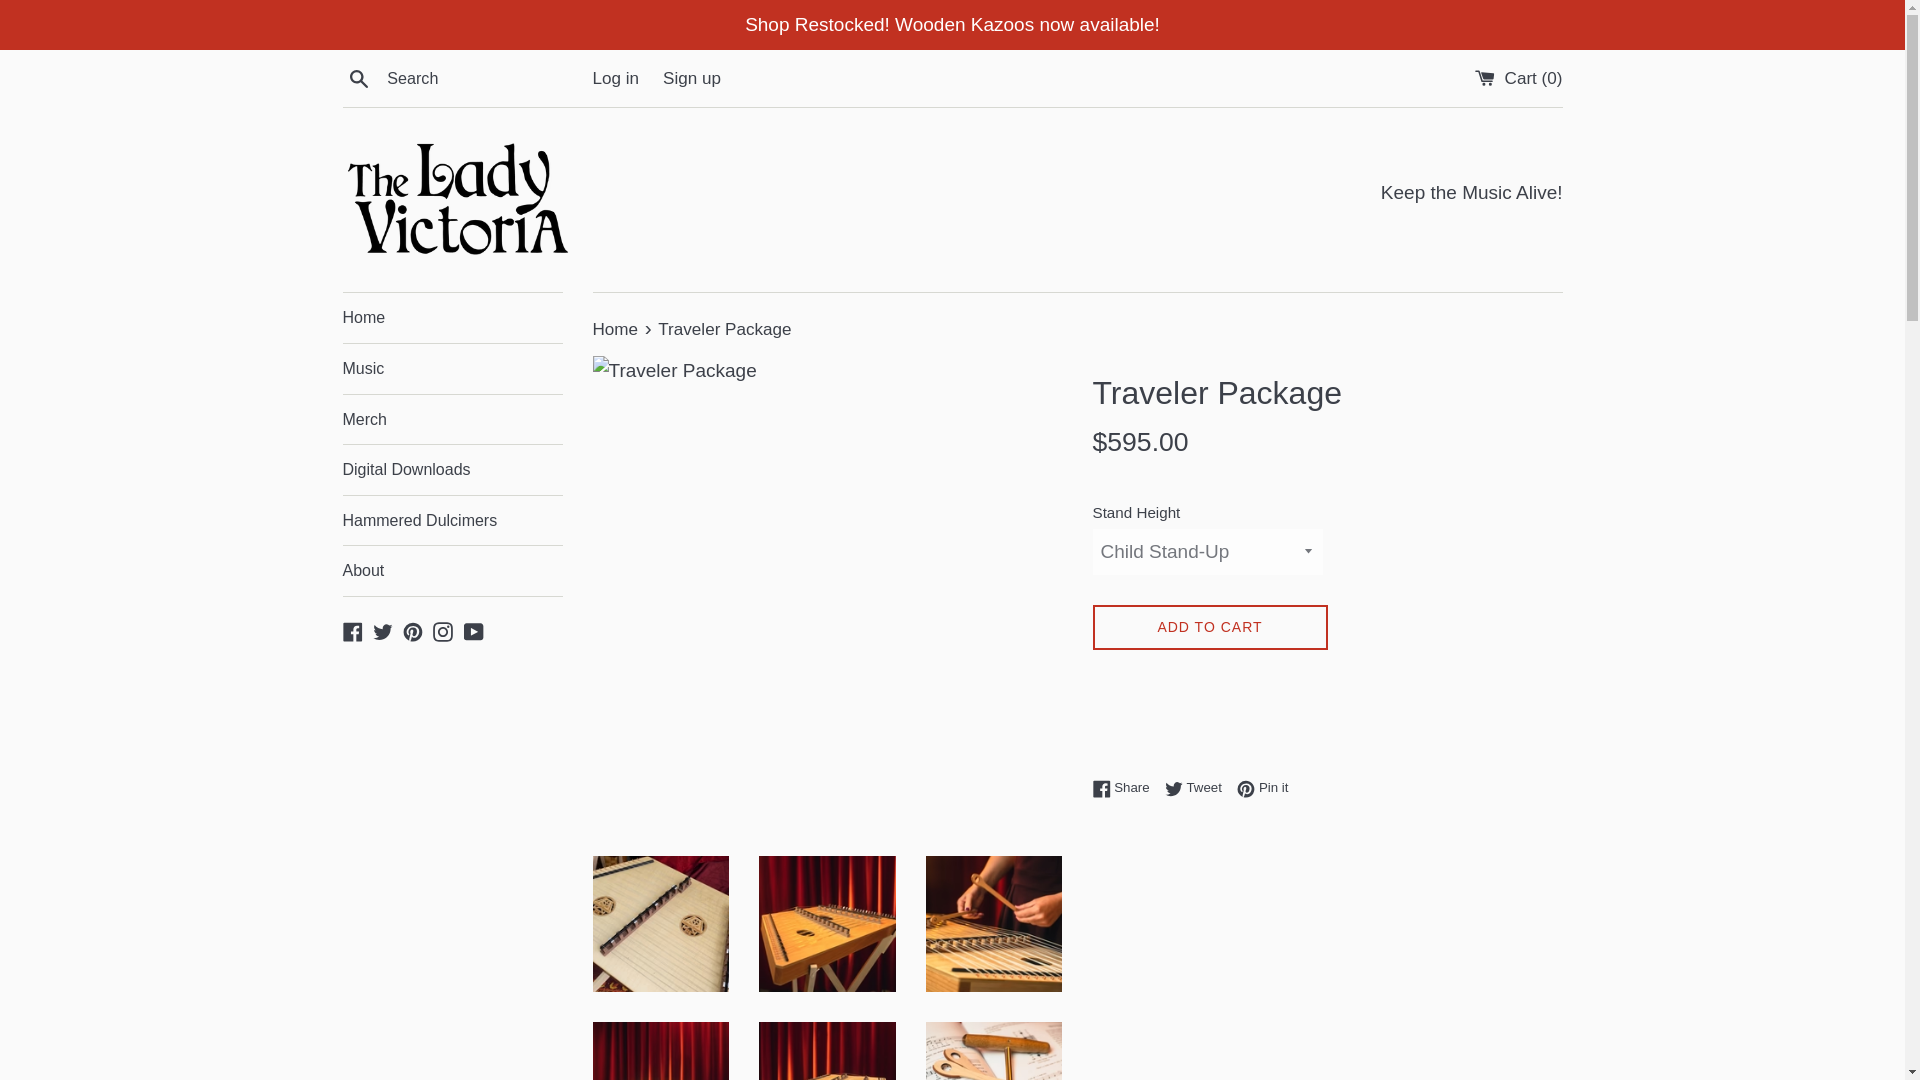 This screenshot has width=1920, height=1080. What do you see at coordinates (692, 78) in the screenshot?
I see `Sign up` at bounding box center [692, 78].